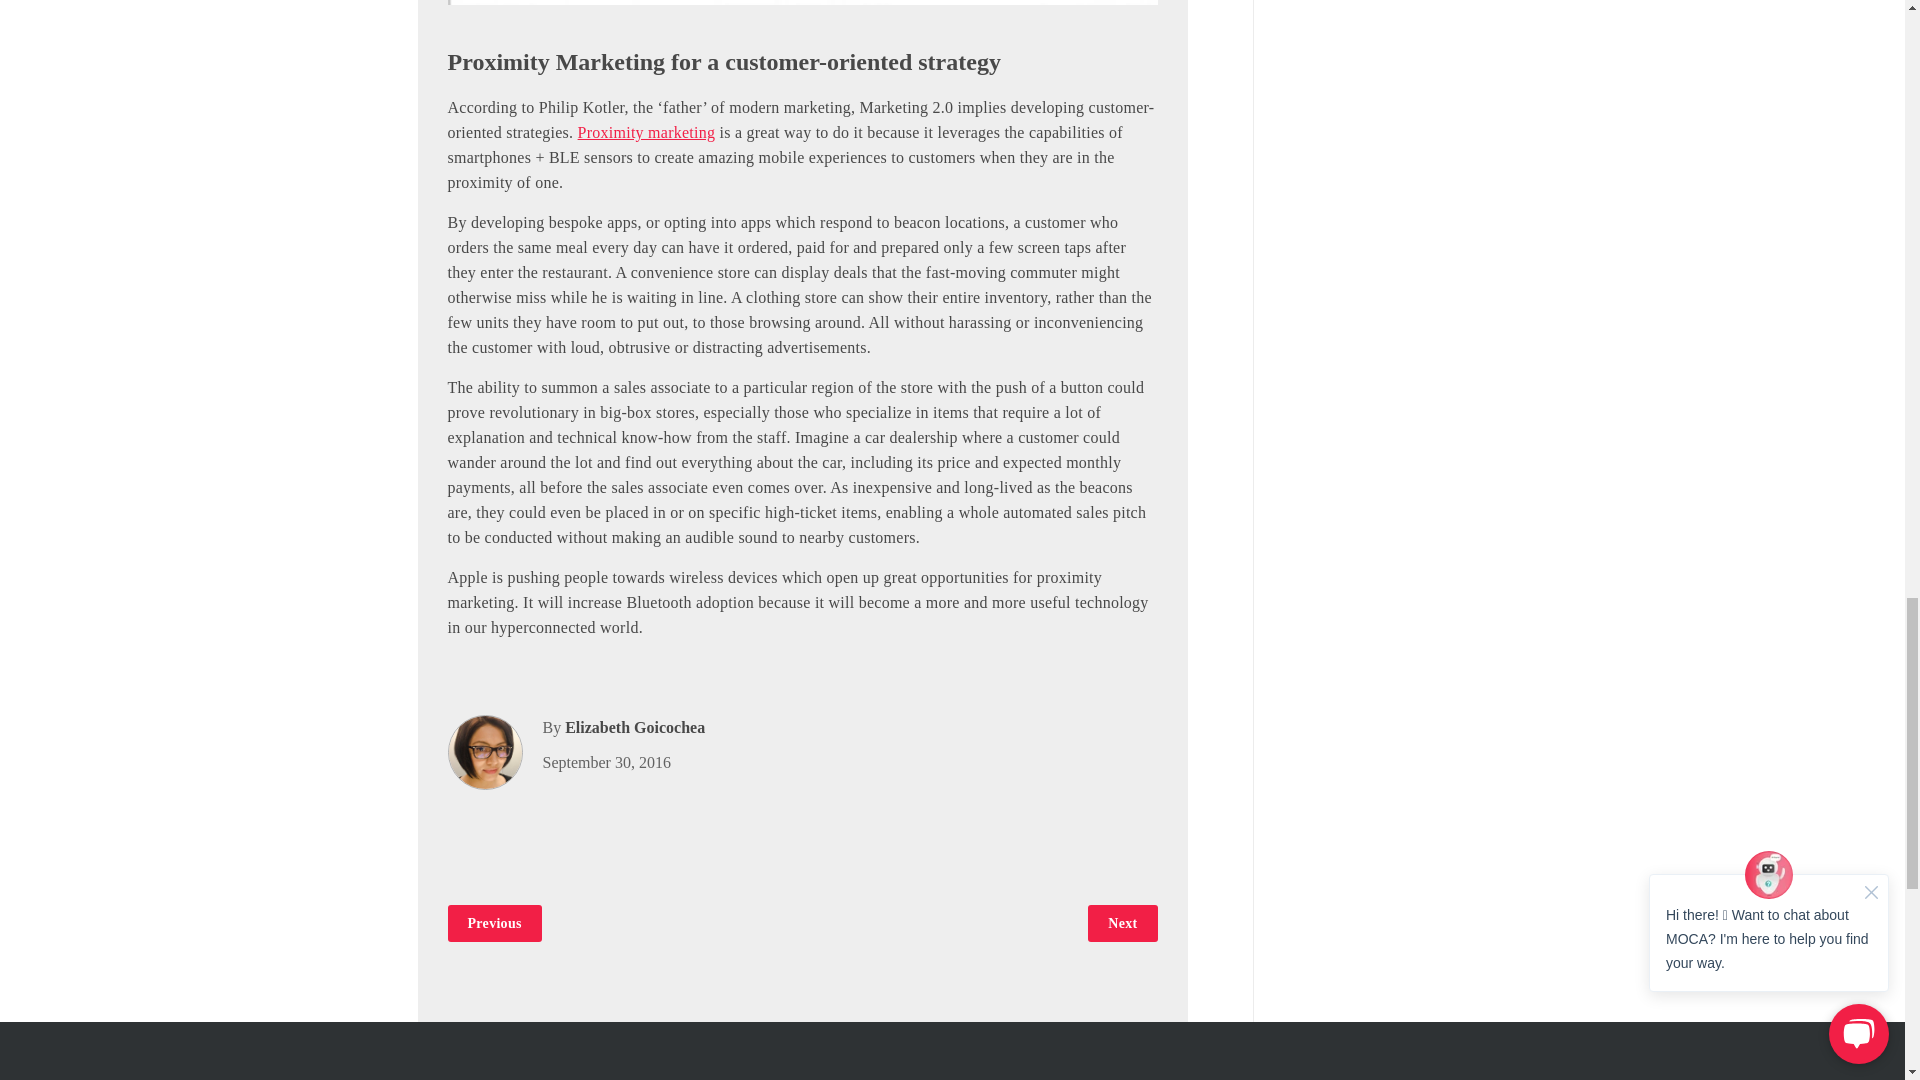 Image resolution: width=1920 pixels, height=1080 pixels. Describe the element at coordinates (646, 132) in the screenshot. I see `Proximity marketing` at that location.